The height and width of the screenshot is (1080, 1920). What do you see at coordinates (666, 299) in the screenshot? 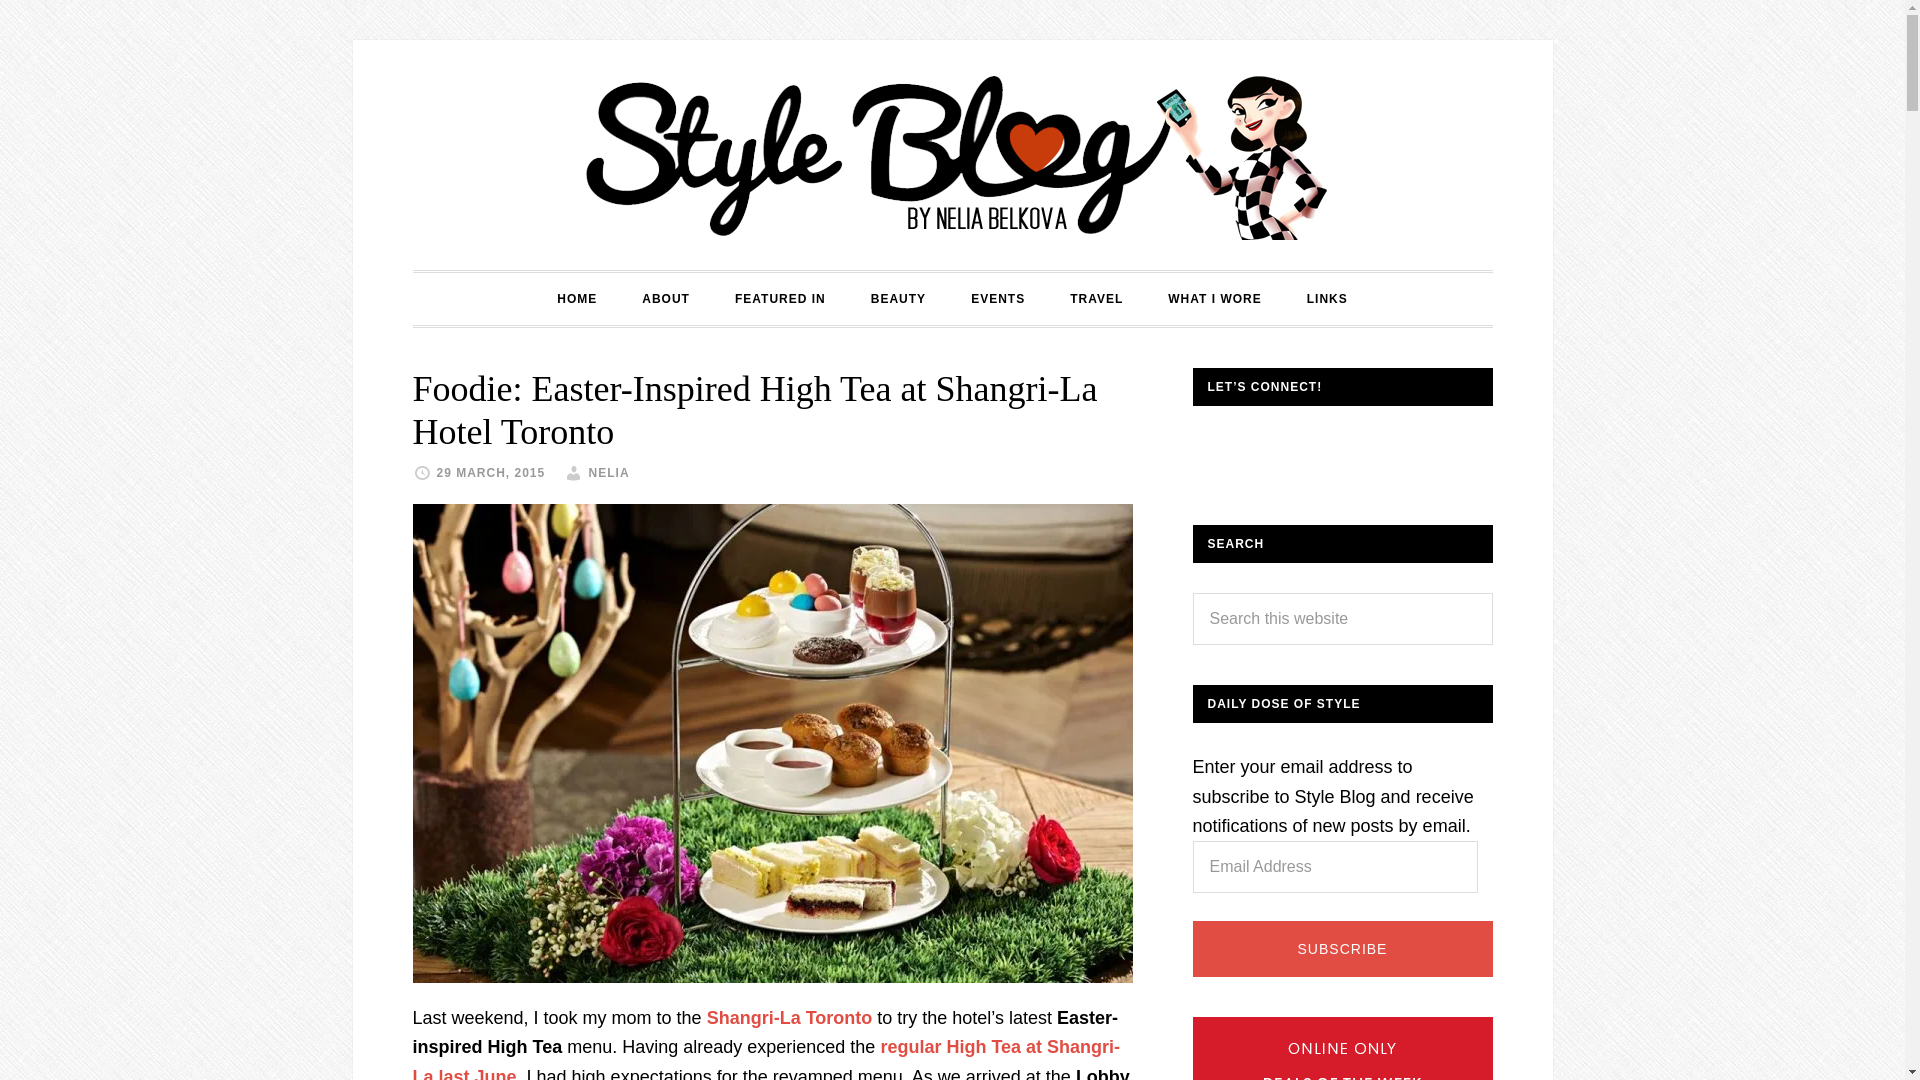
I see `ABOUT` at bounding box center [666, 299].